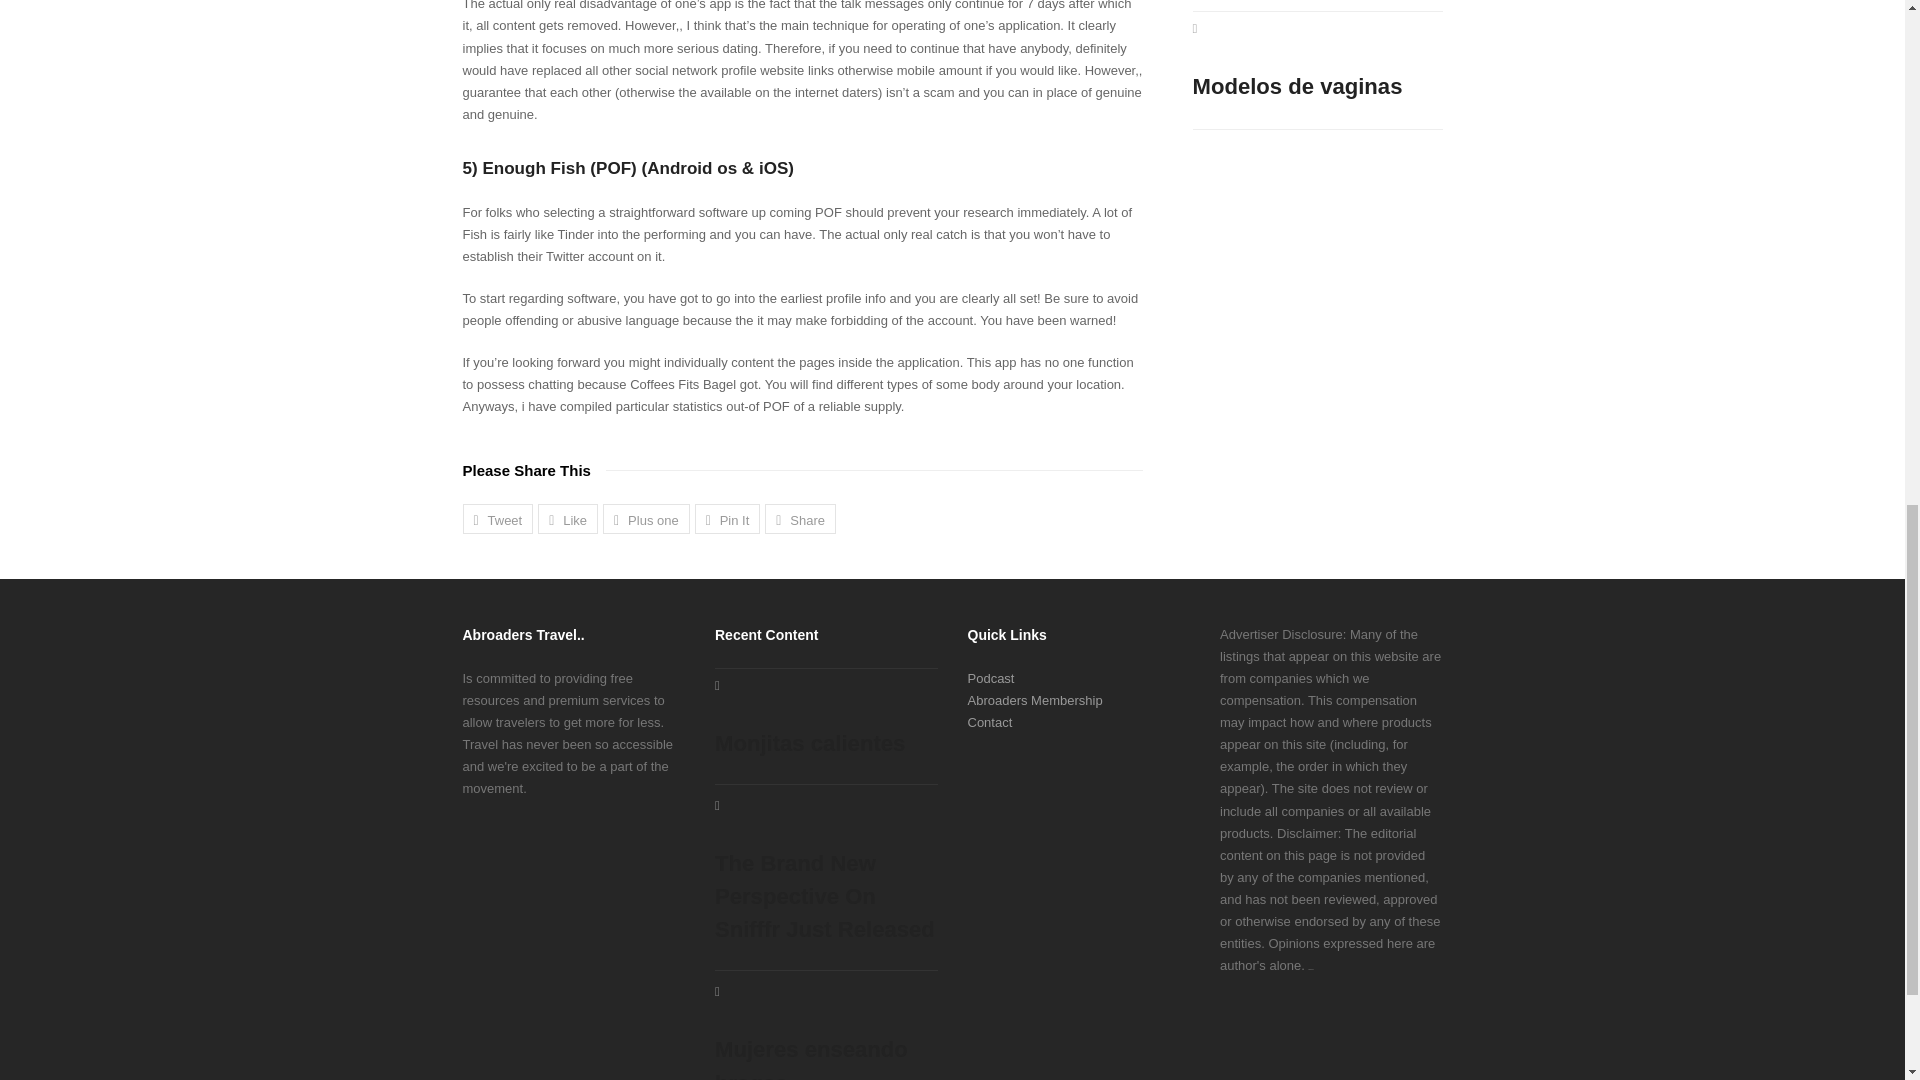  I want to click on Like, so click(567, 518).